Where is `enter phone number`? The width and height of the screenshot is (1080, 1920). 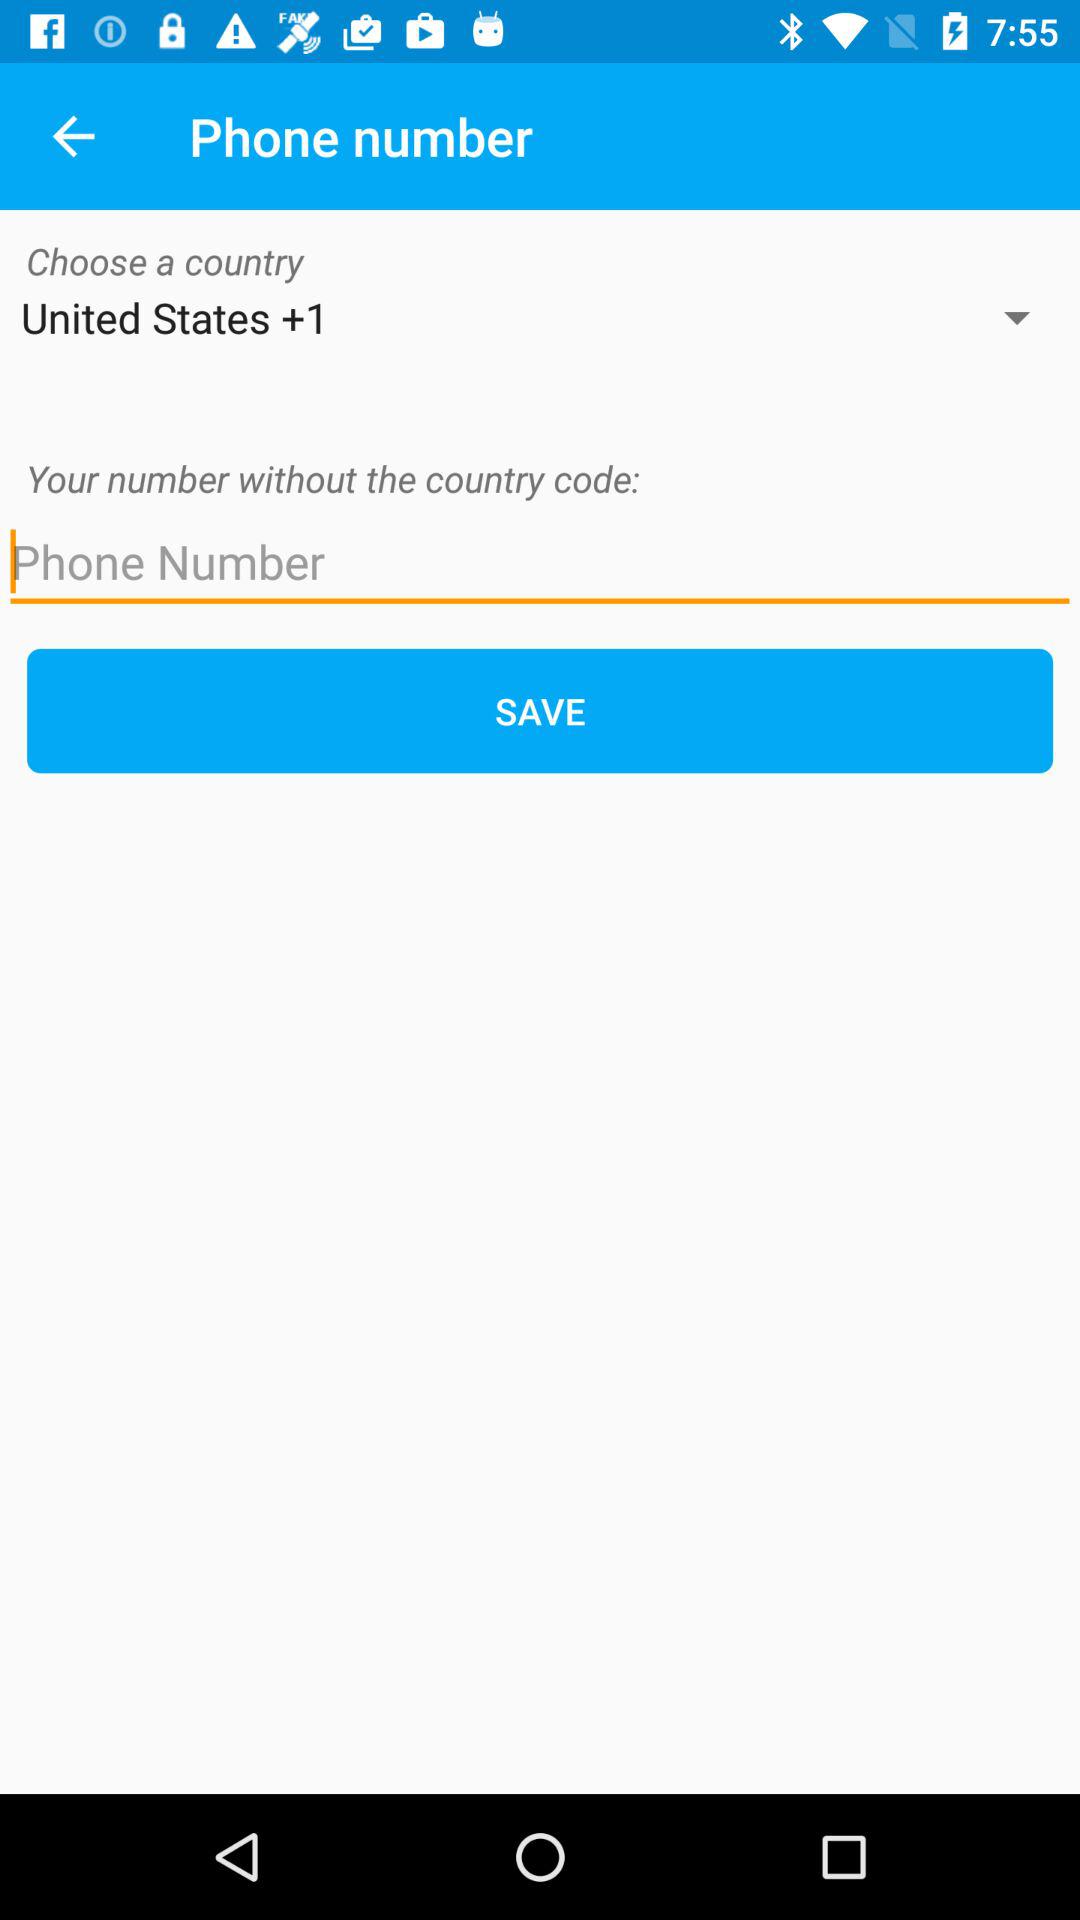 enter phone number is located at coordinates (540, 562).